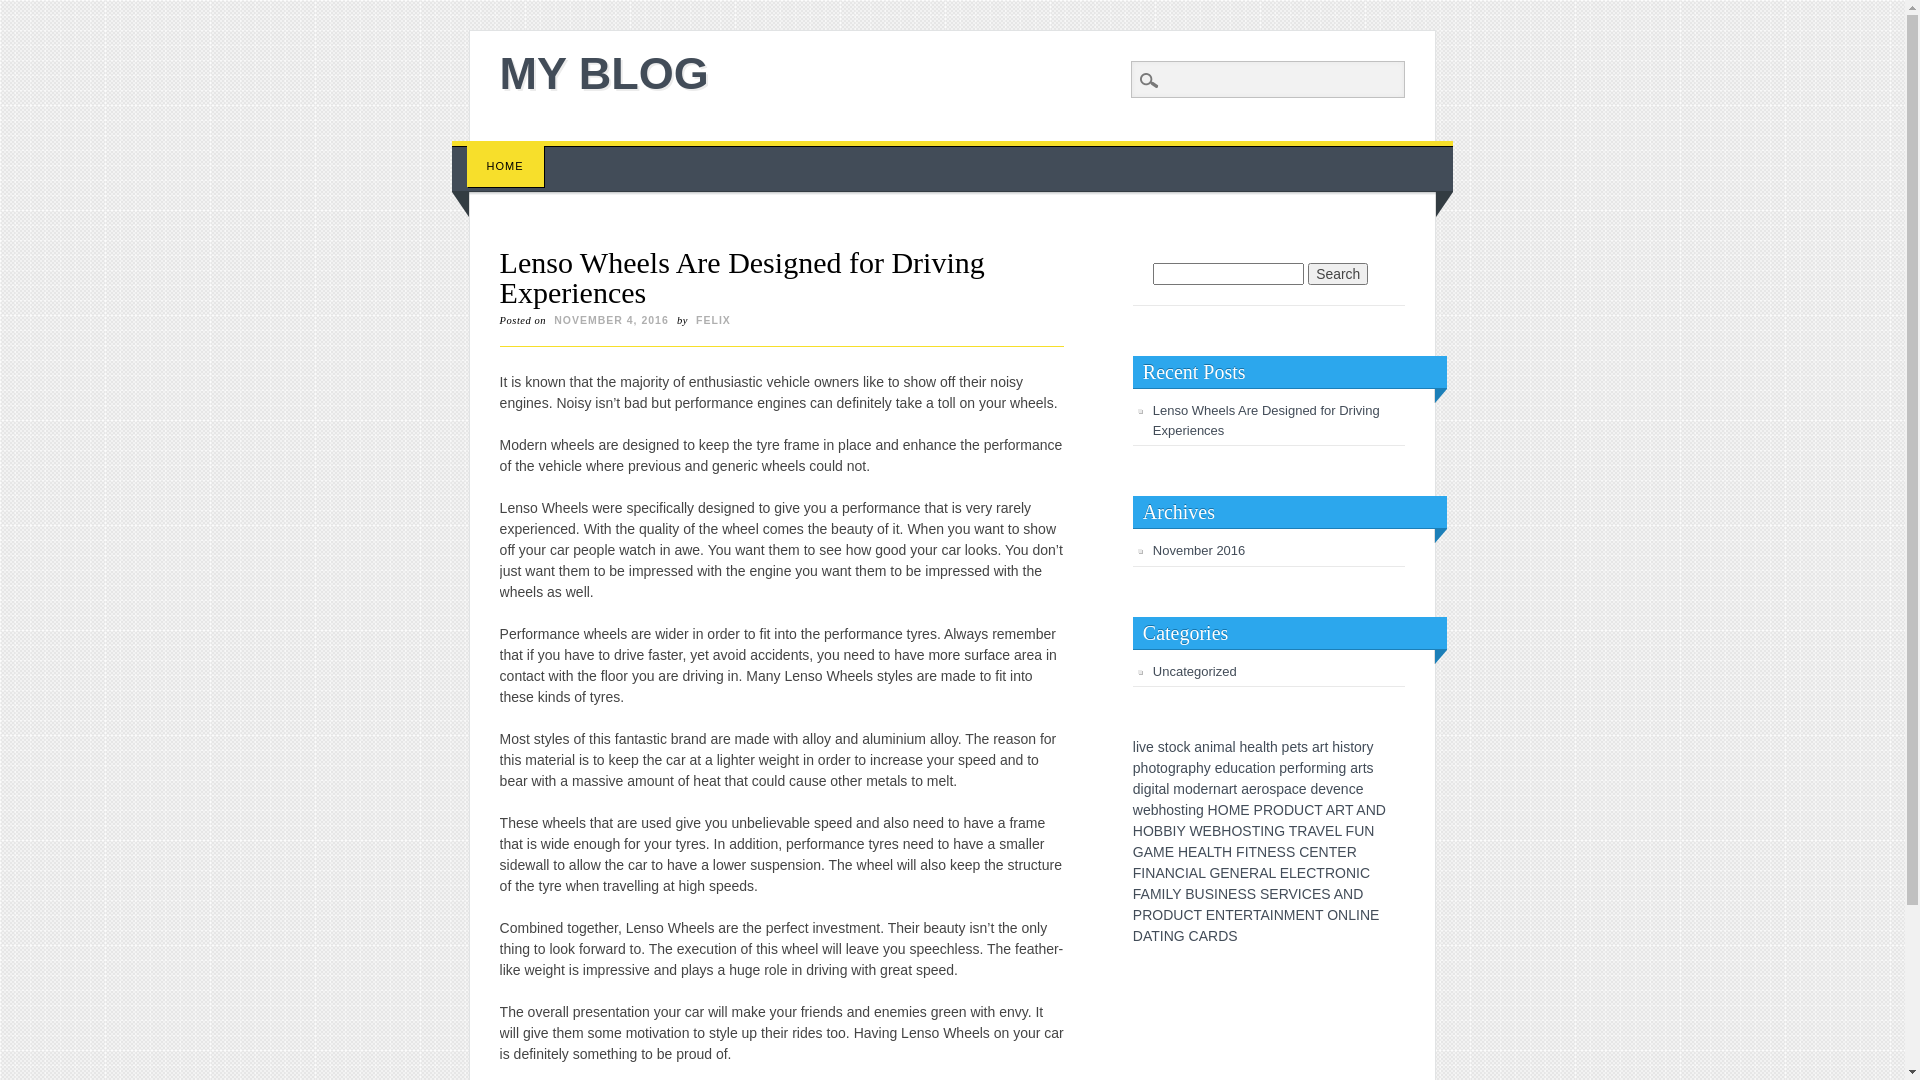 The image size is (1920, 1080). I want to click on R, so click(1147, 915).